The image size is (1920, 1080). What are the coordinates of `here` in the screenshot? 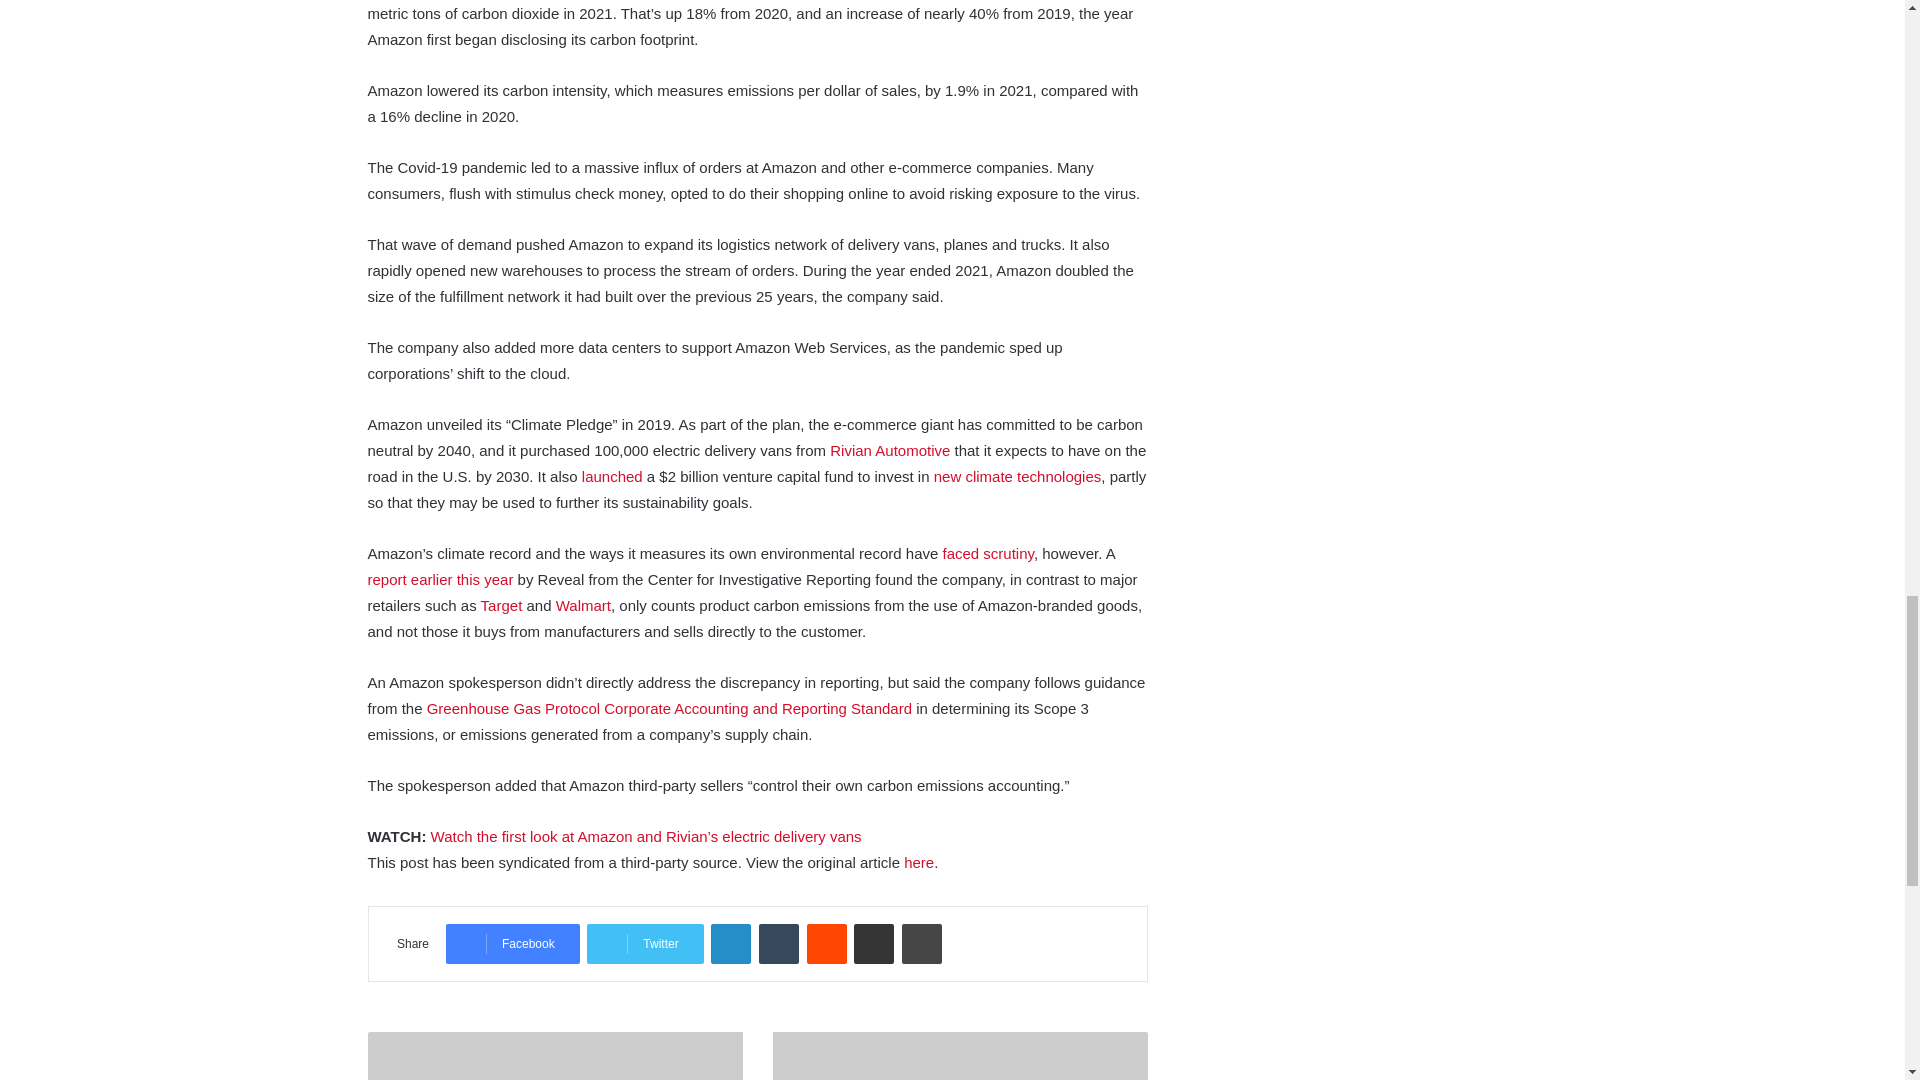 It's located at (918, 862).